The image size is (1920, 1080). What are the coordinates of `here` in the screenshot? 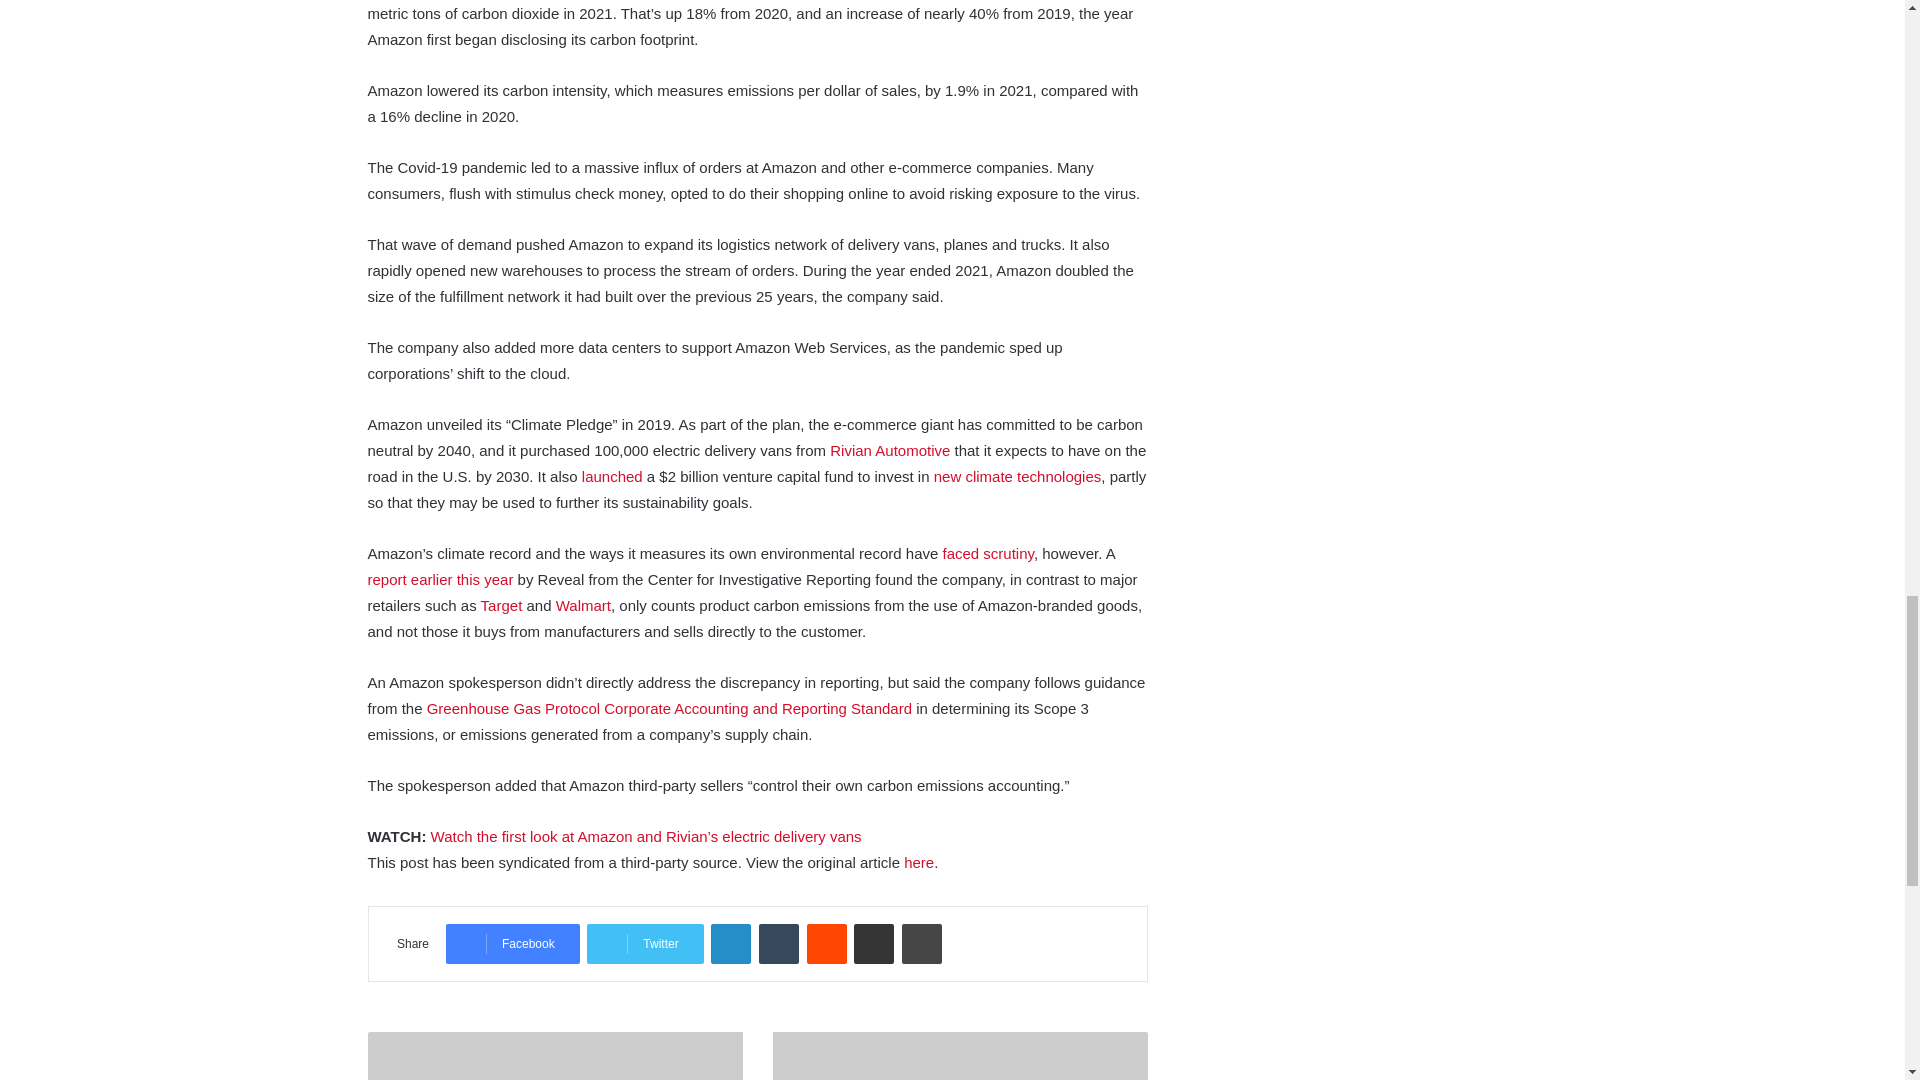 It's located at (918, 862).